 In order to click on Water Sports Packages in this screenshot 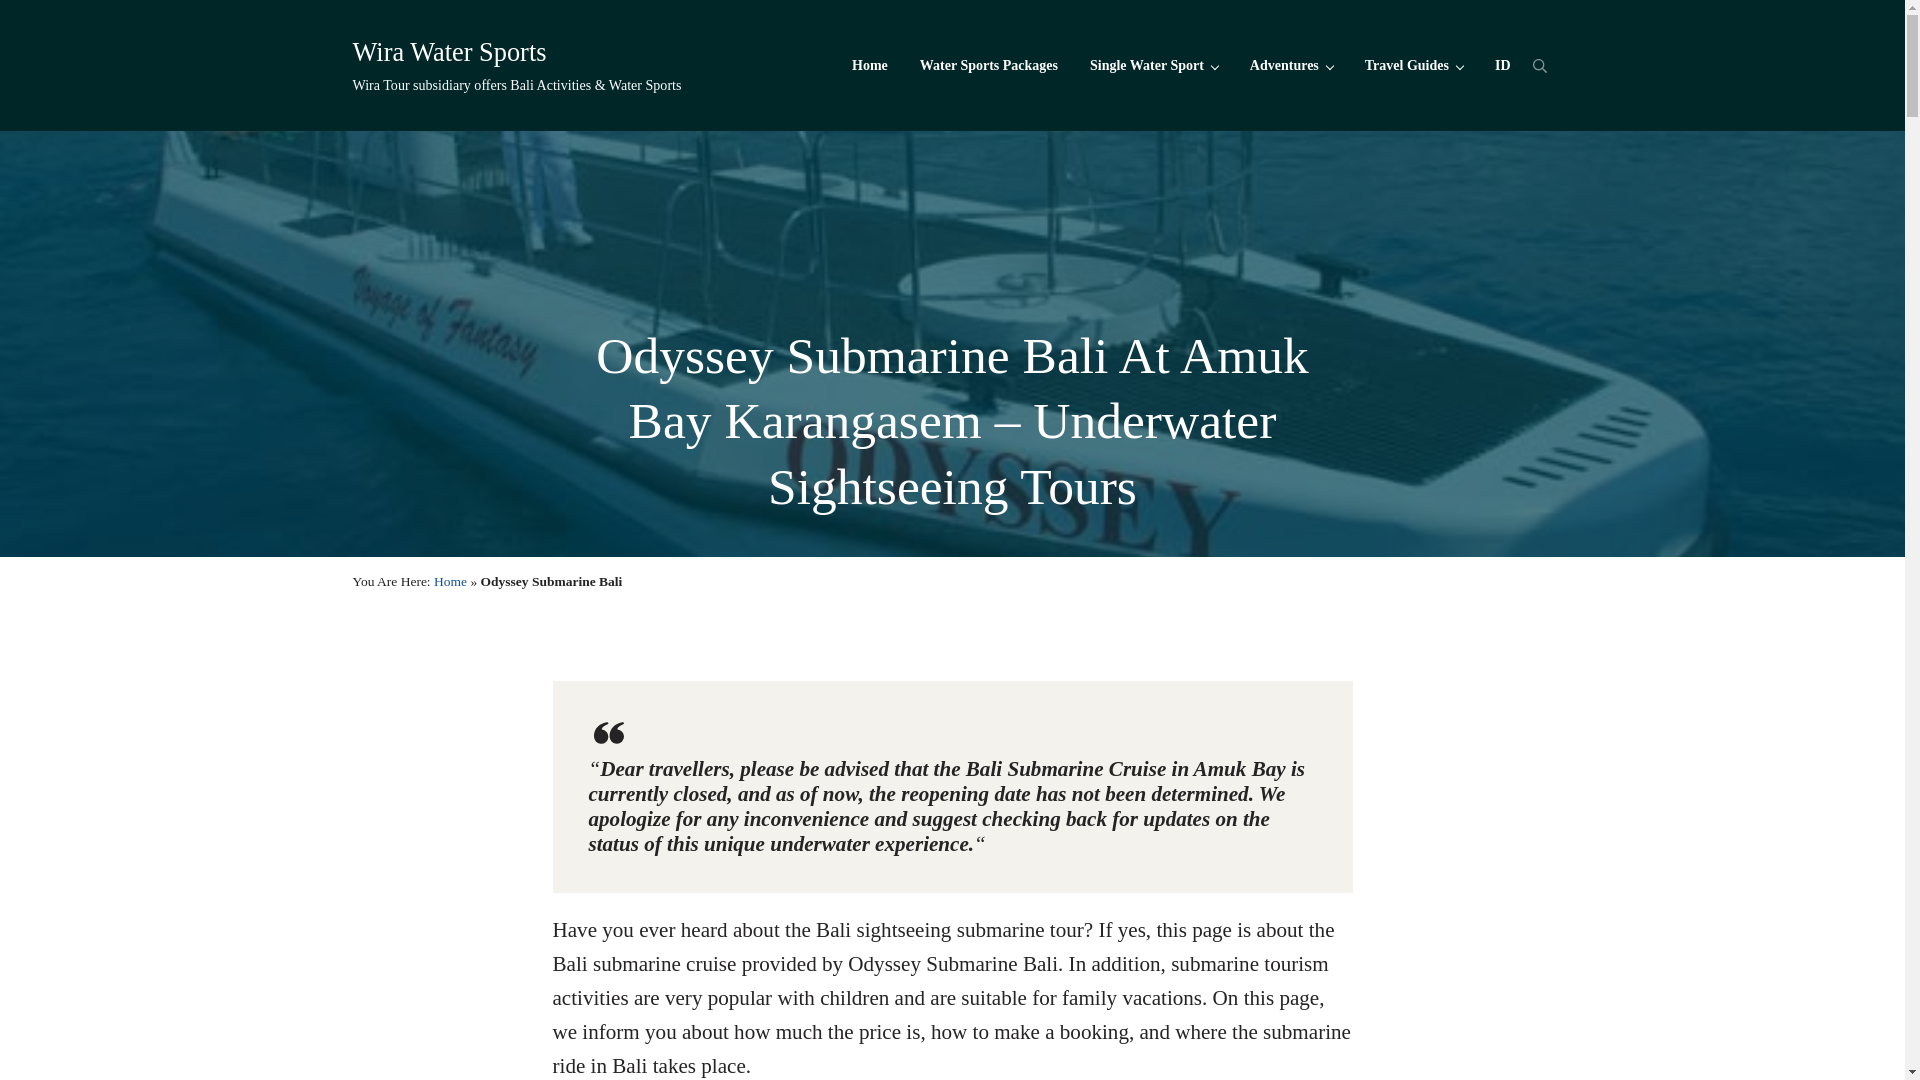, I will do `click(988, 65)`.